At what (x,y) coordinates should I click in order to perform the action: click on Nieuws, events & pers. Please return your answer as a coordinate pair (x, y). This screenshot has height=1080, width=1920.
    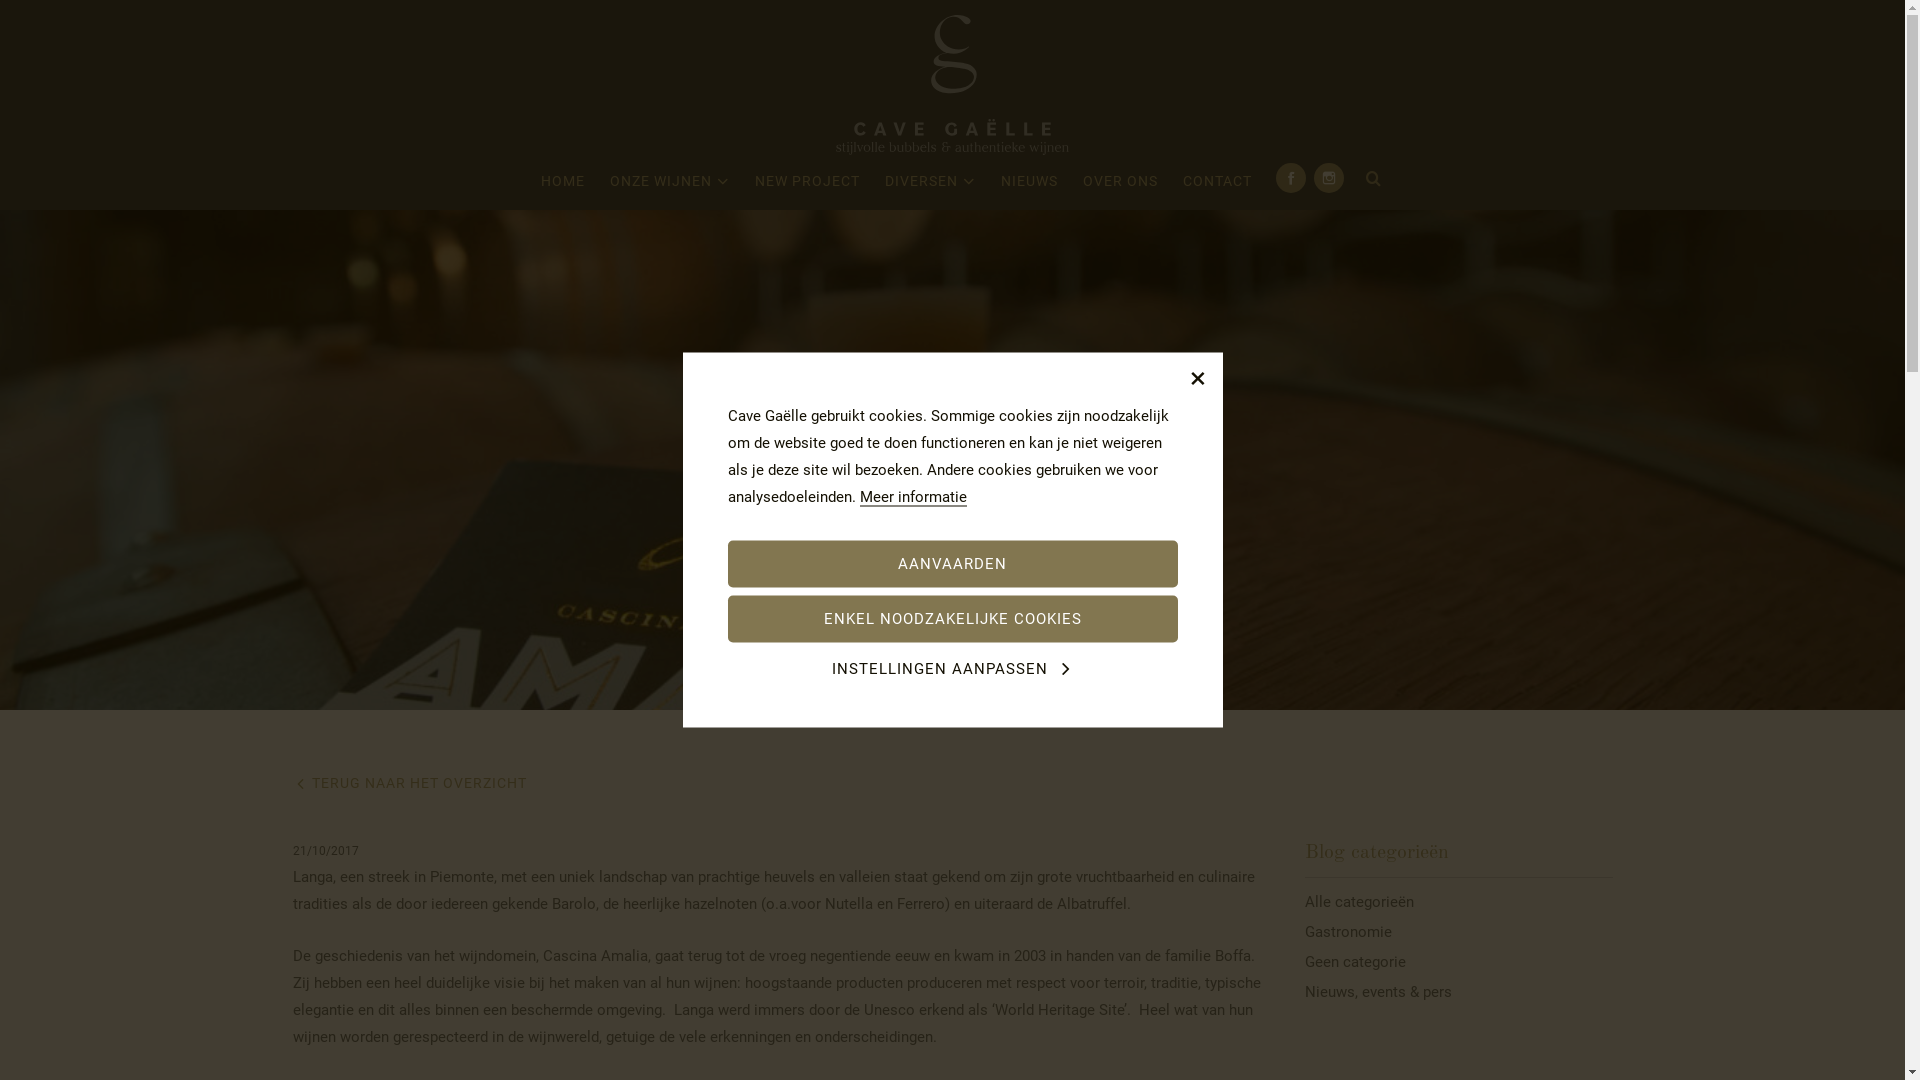
    Looking at the image, I should click on (1459, 992).